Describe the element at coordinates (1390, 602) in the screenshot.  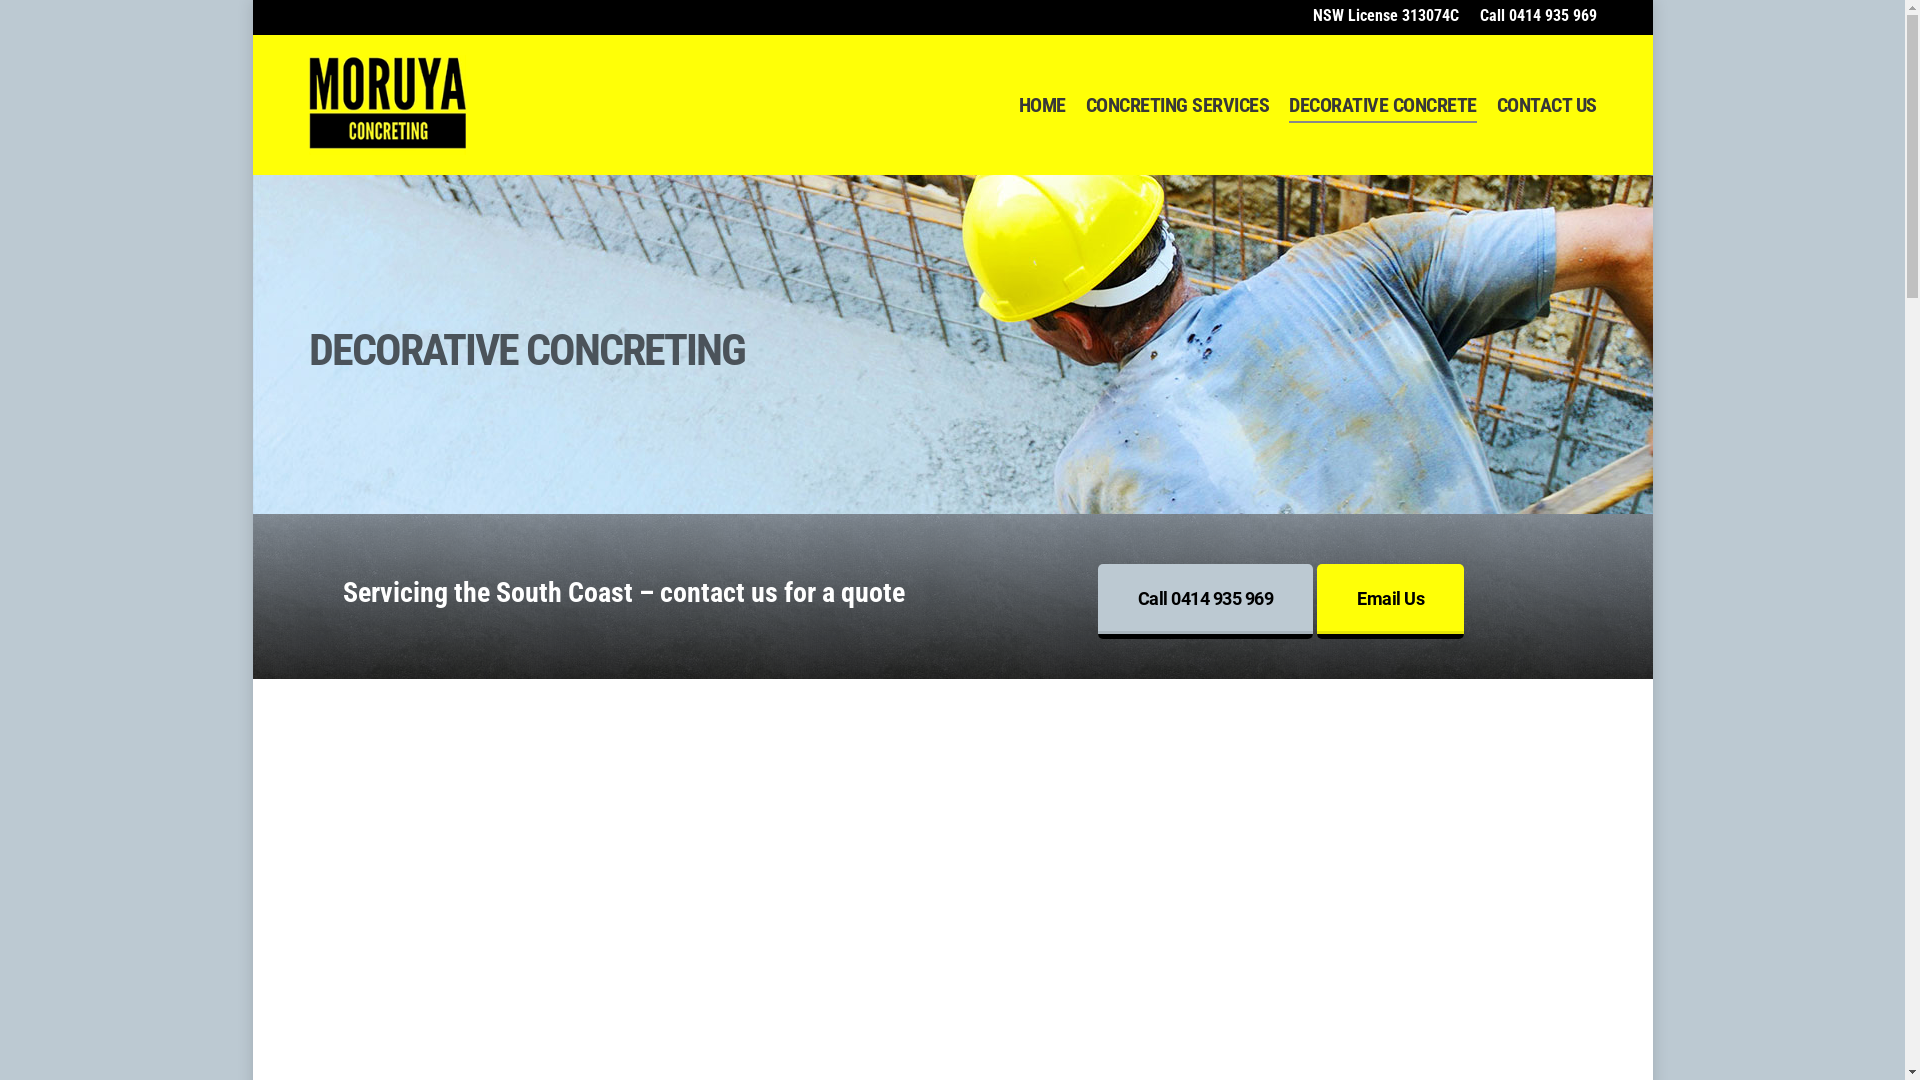
I see `Email Us` at that location.